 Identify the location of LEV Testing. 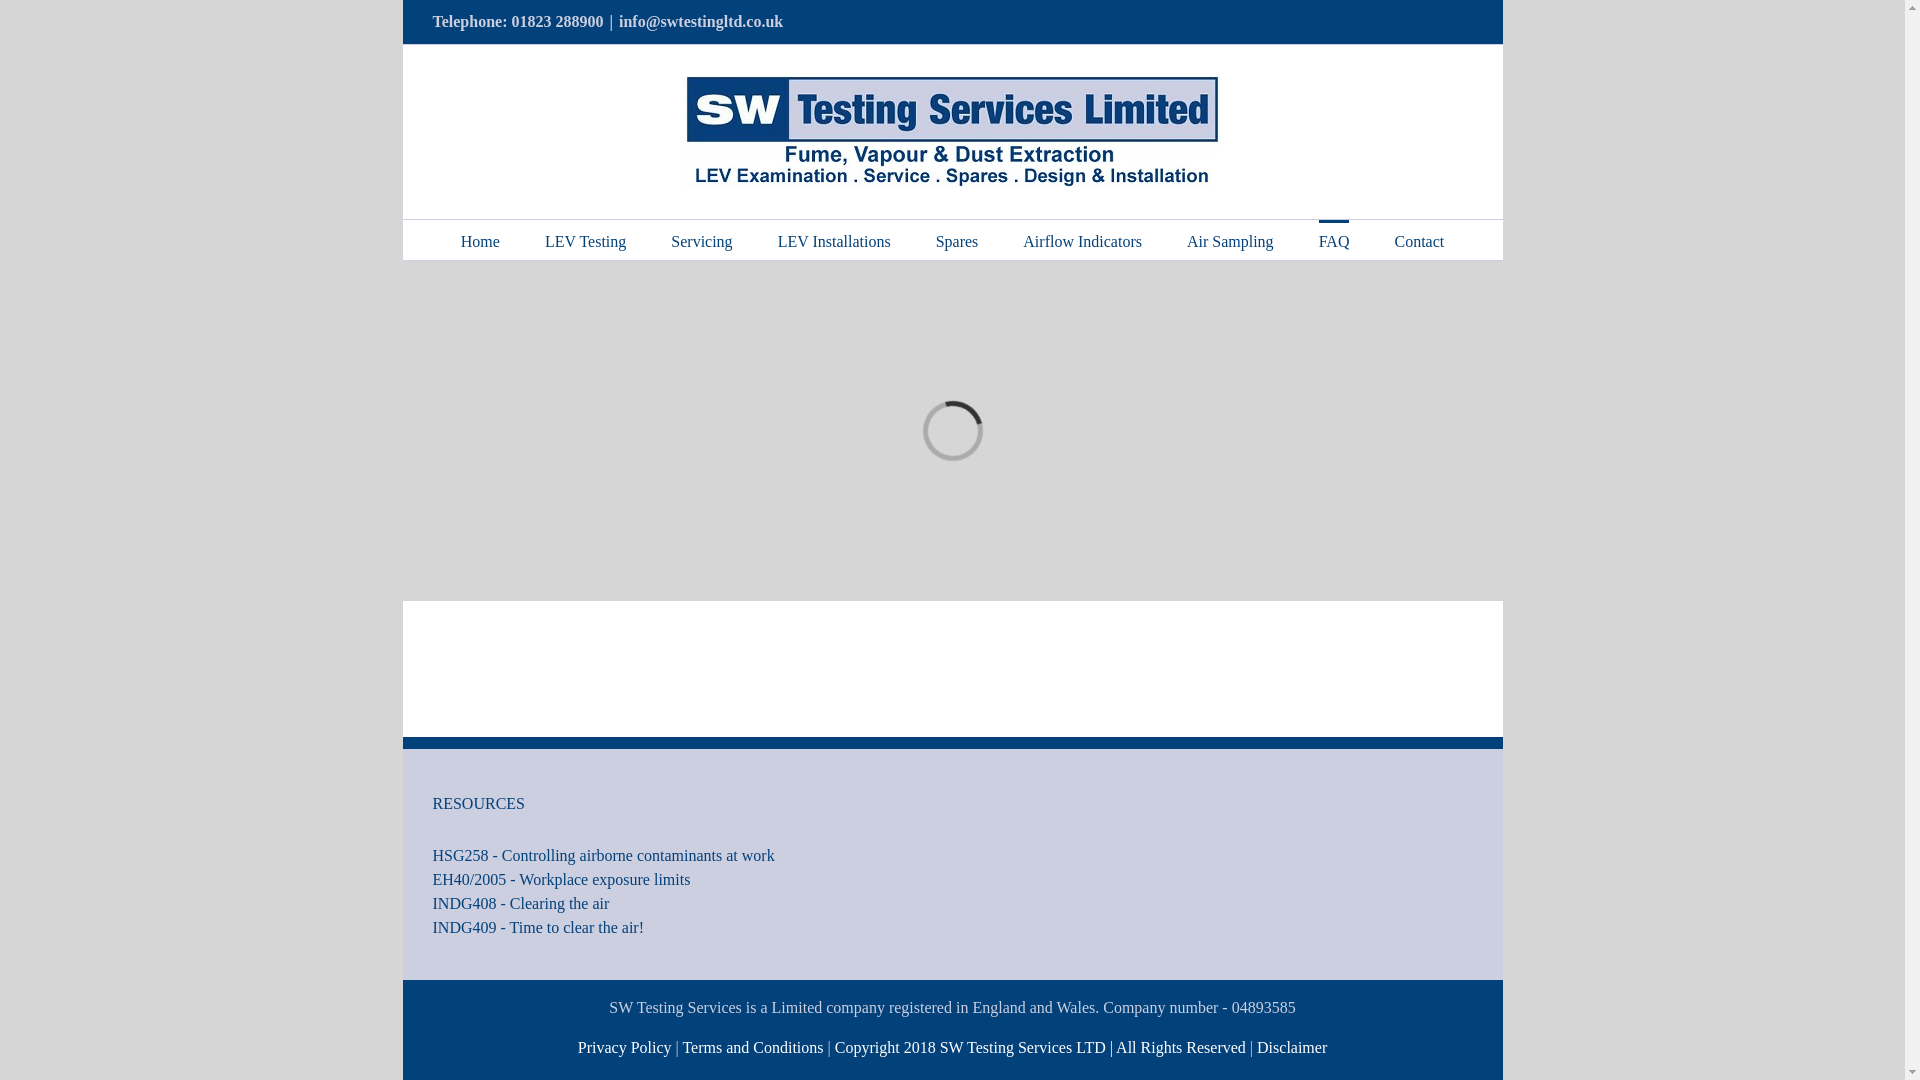
(585, 240).